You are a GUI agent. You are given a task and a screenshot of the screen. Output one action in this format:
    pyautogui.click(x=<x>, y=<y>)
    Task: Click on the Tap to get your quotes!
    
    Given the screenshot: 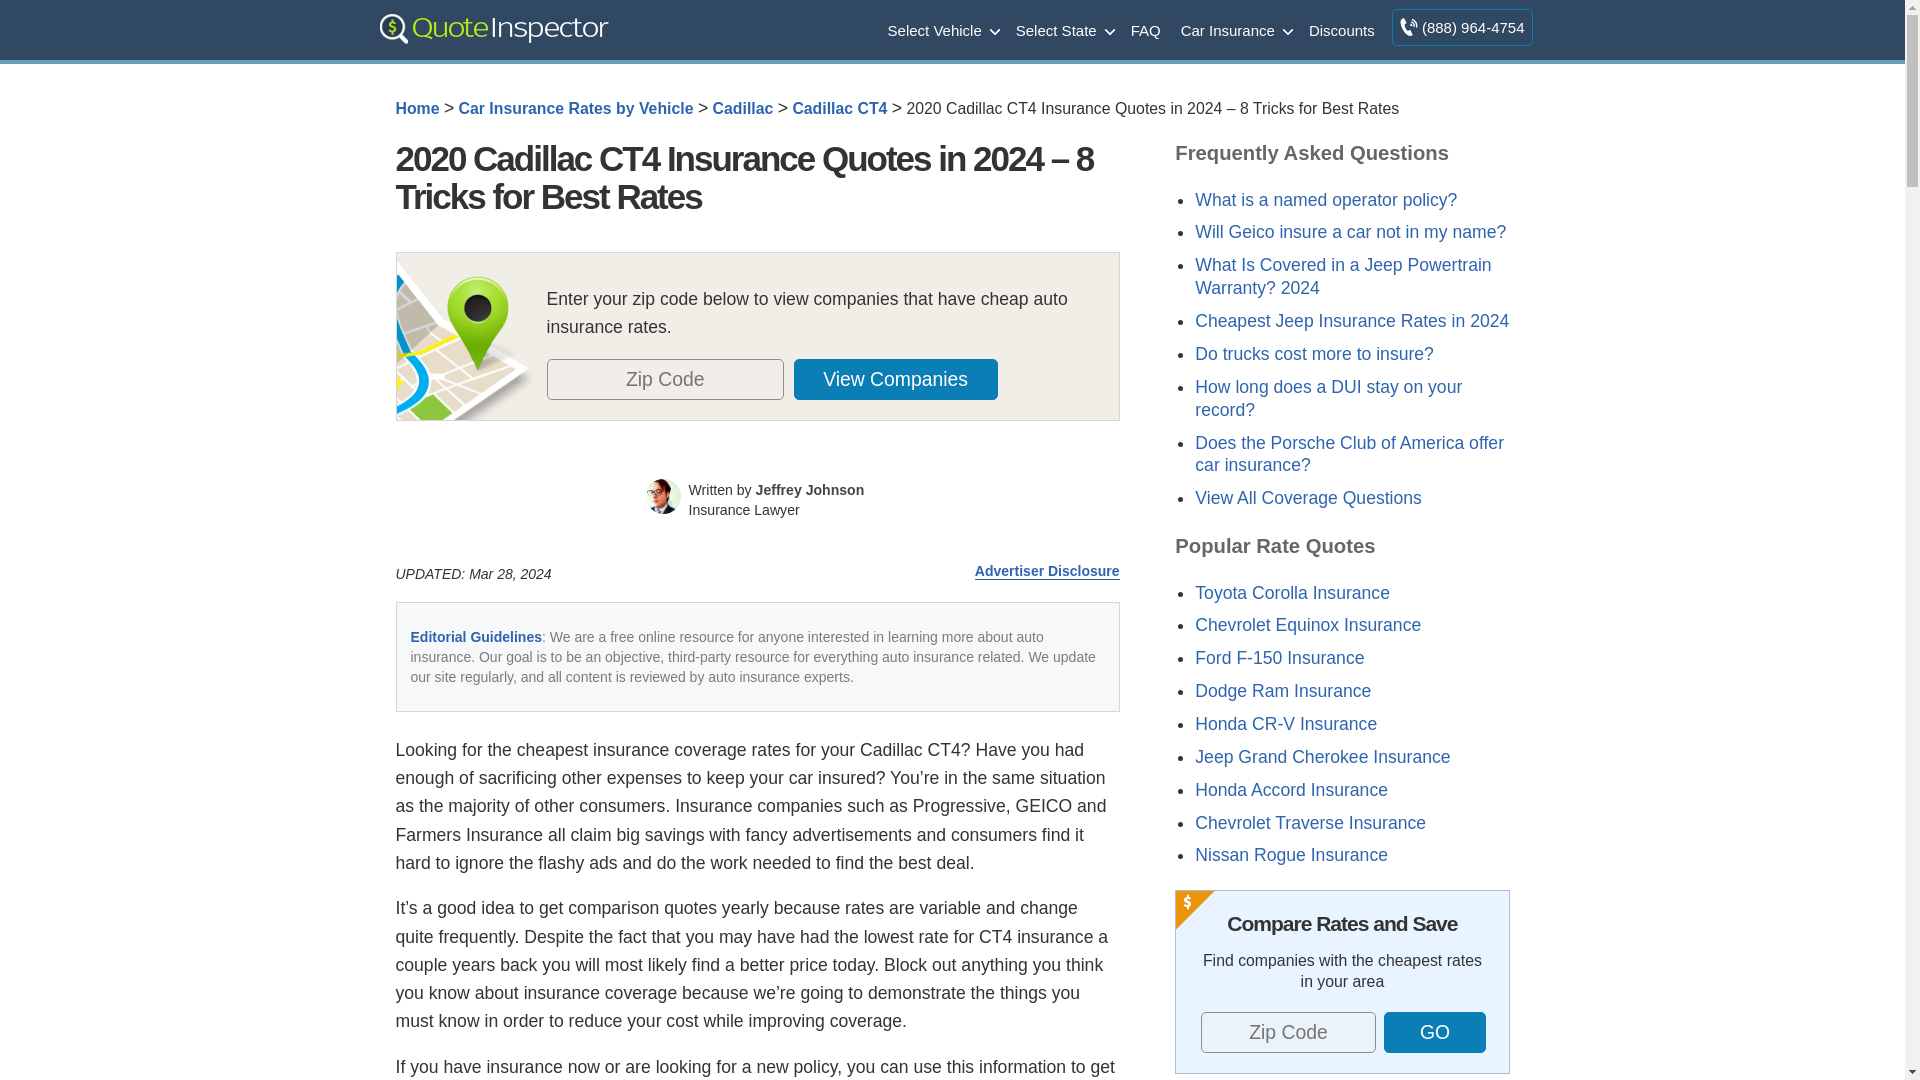 What is the action you would take?
    pyautogui.click(x=907, y=378)
    